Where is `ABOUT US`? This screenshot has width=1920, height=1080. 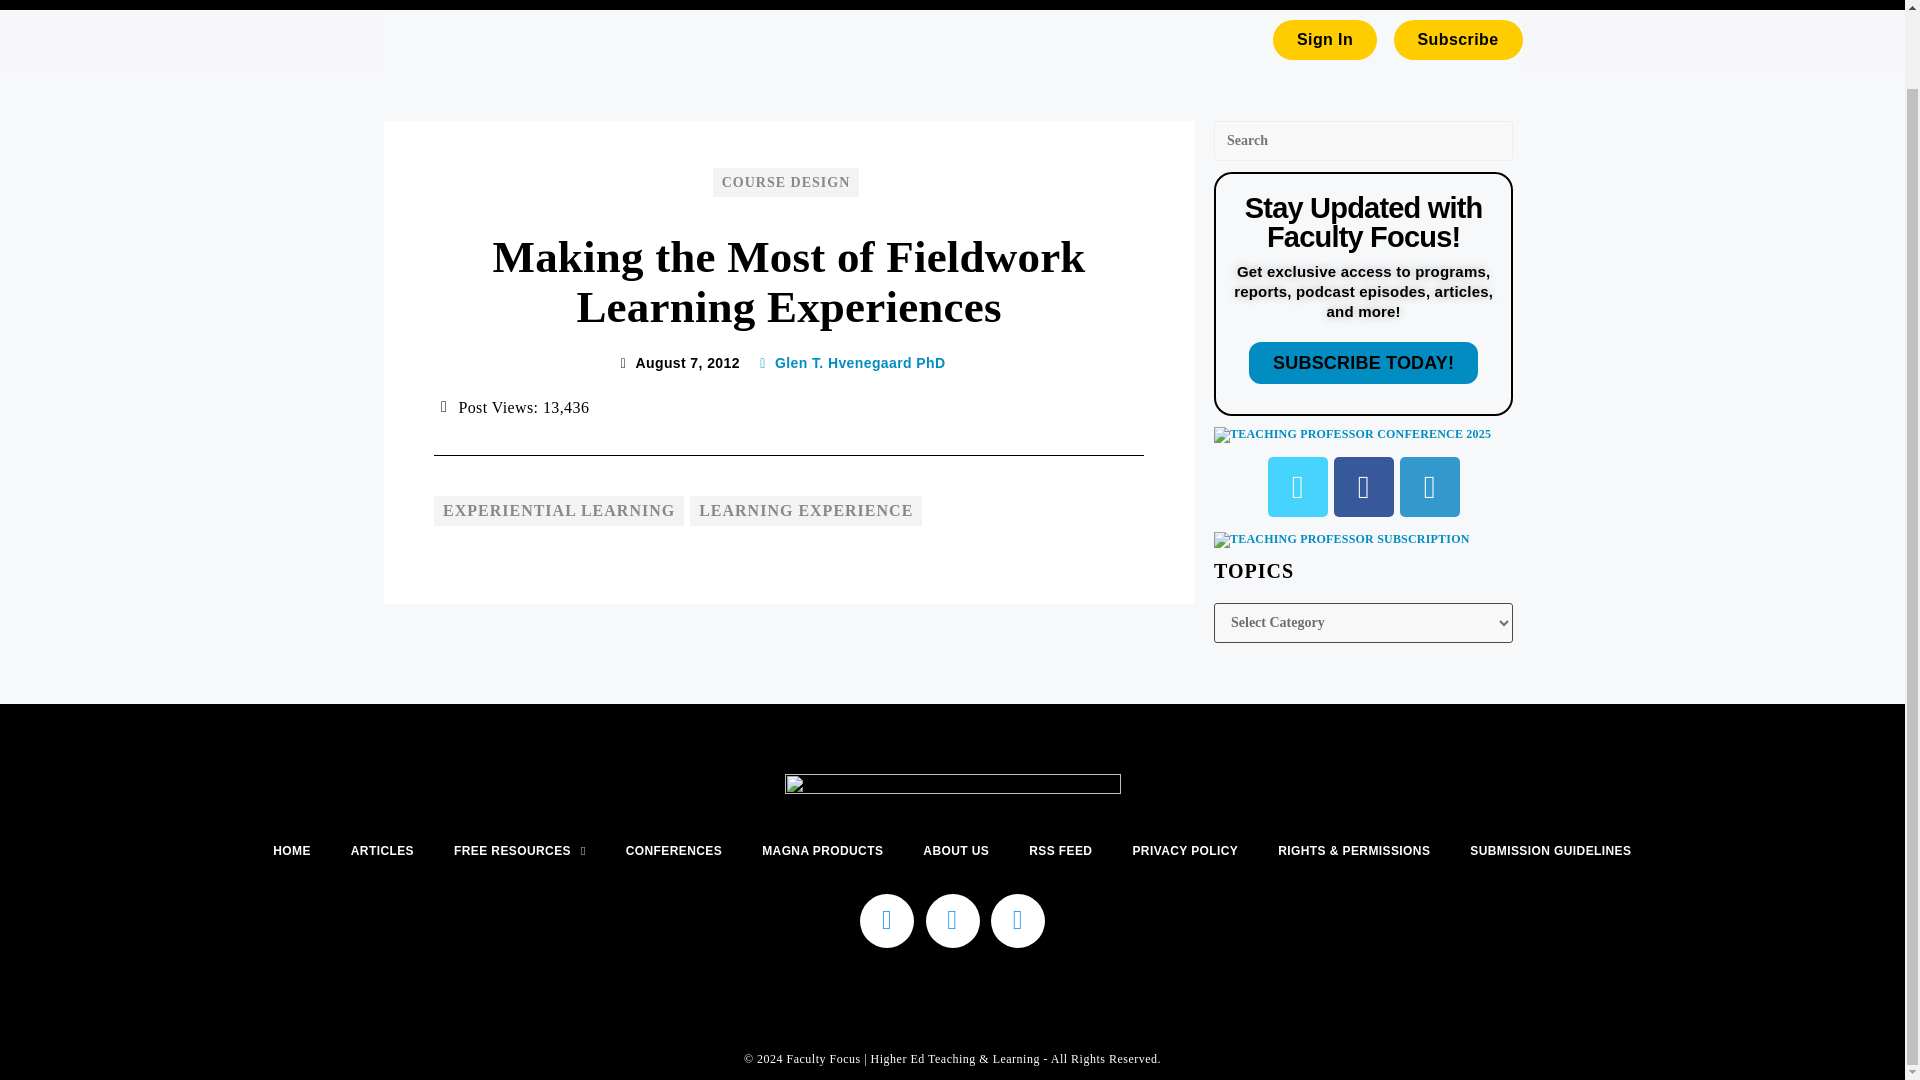
ABOUT US is located at coordinates (1075, 4).